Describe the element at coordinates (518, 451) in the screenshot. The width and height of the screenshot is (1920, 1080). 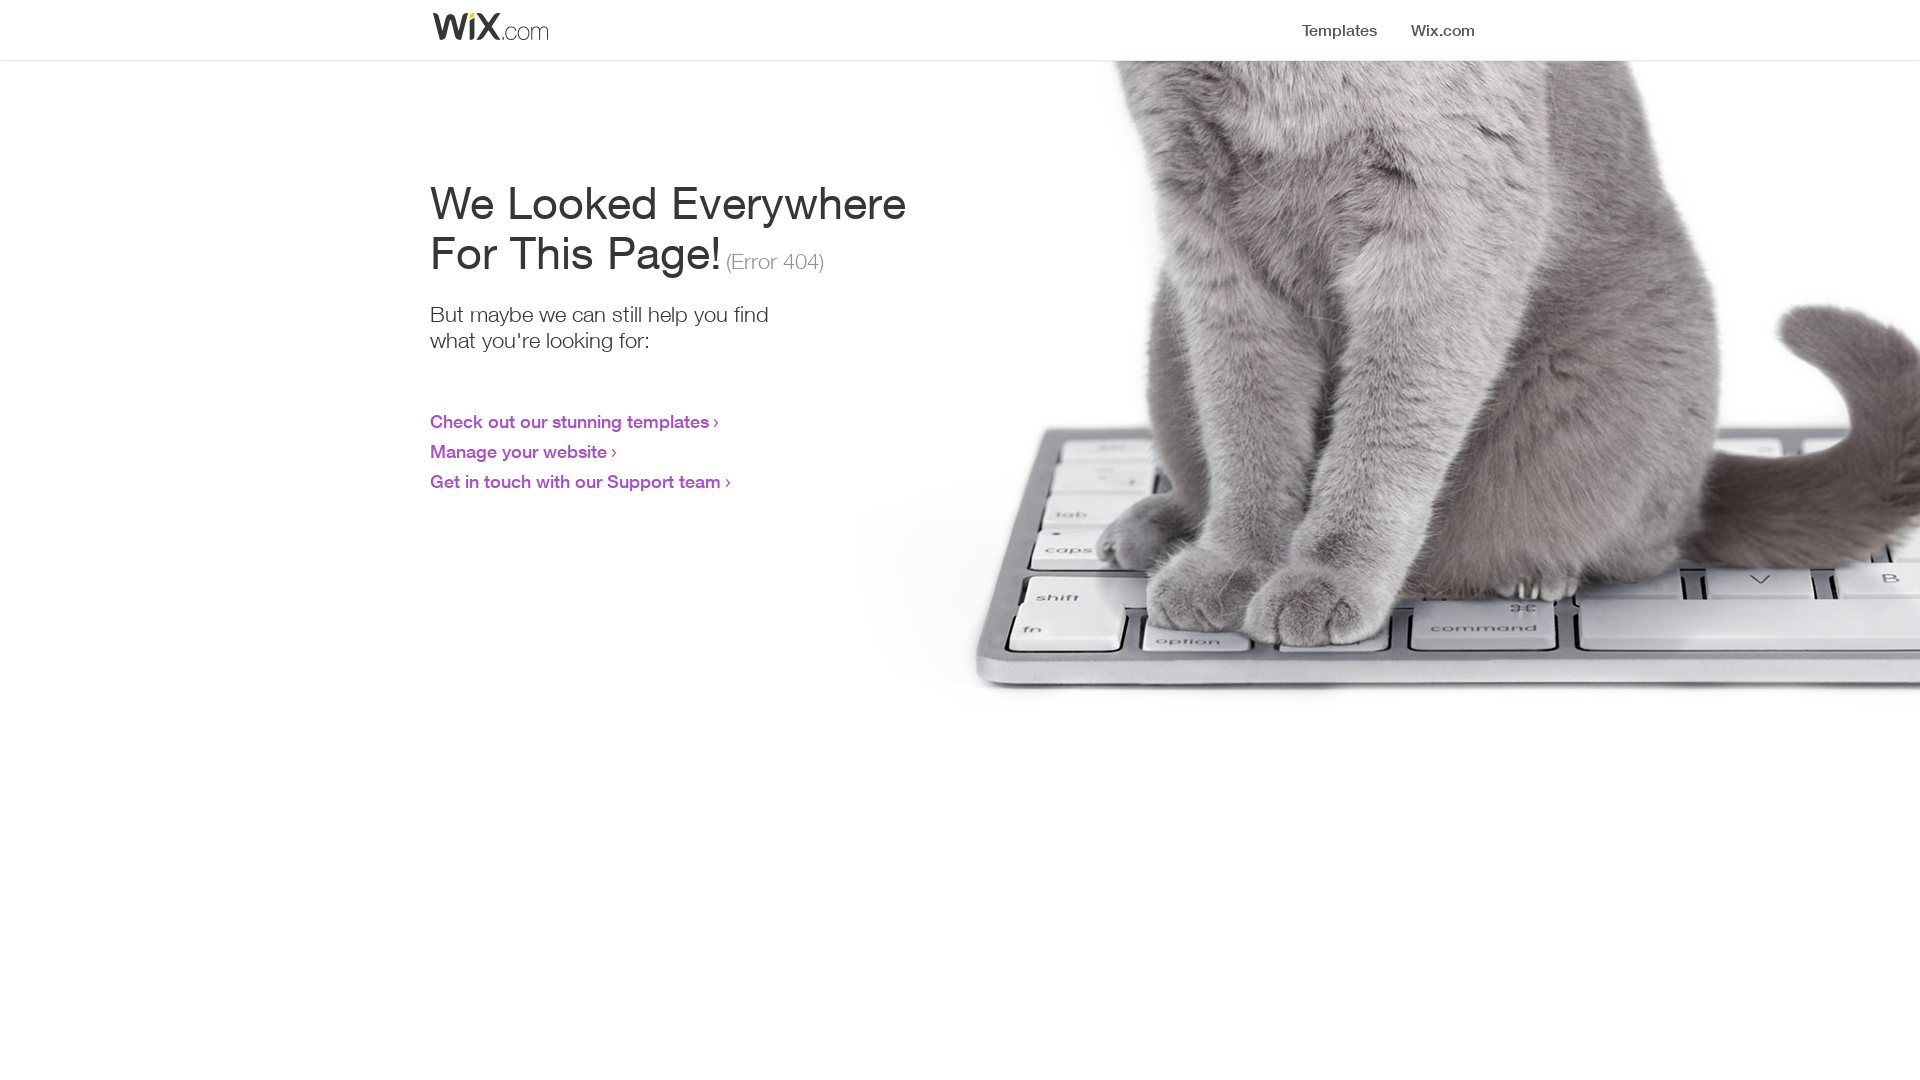
I see `Manage your website` at that location.